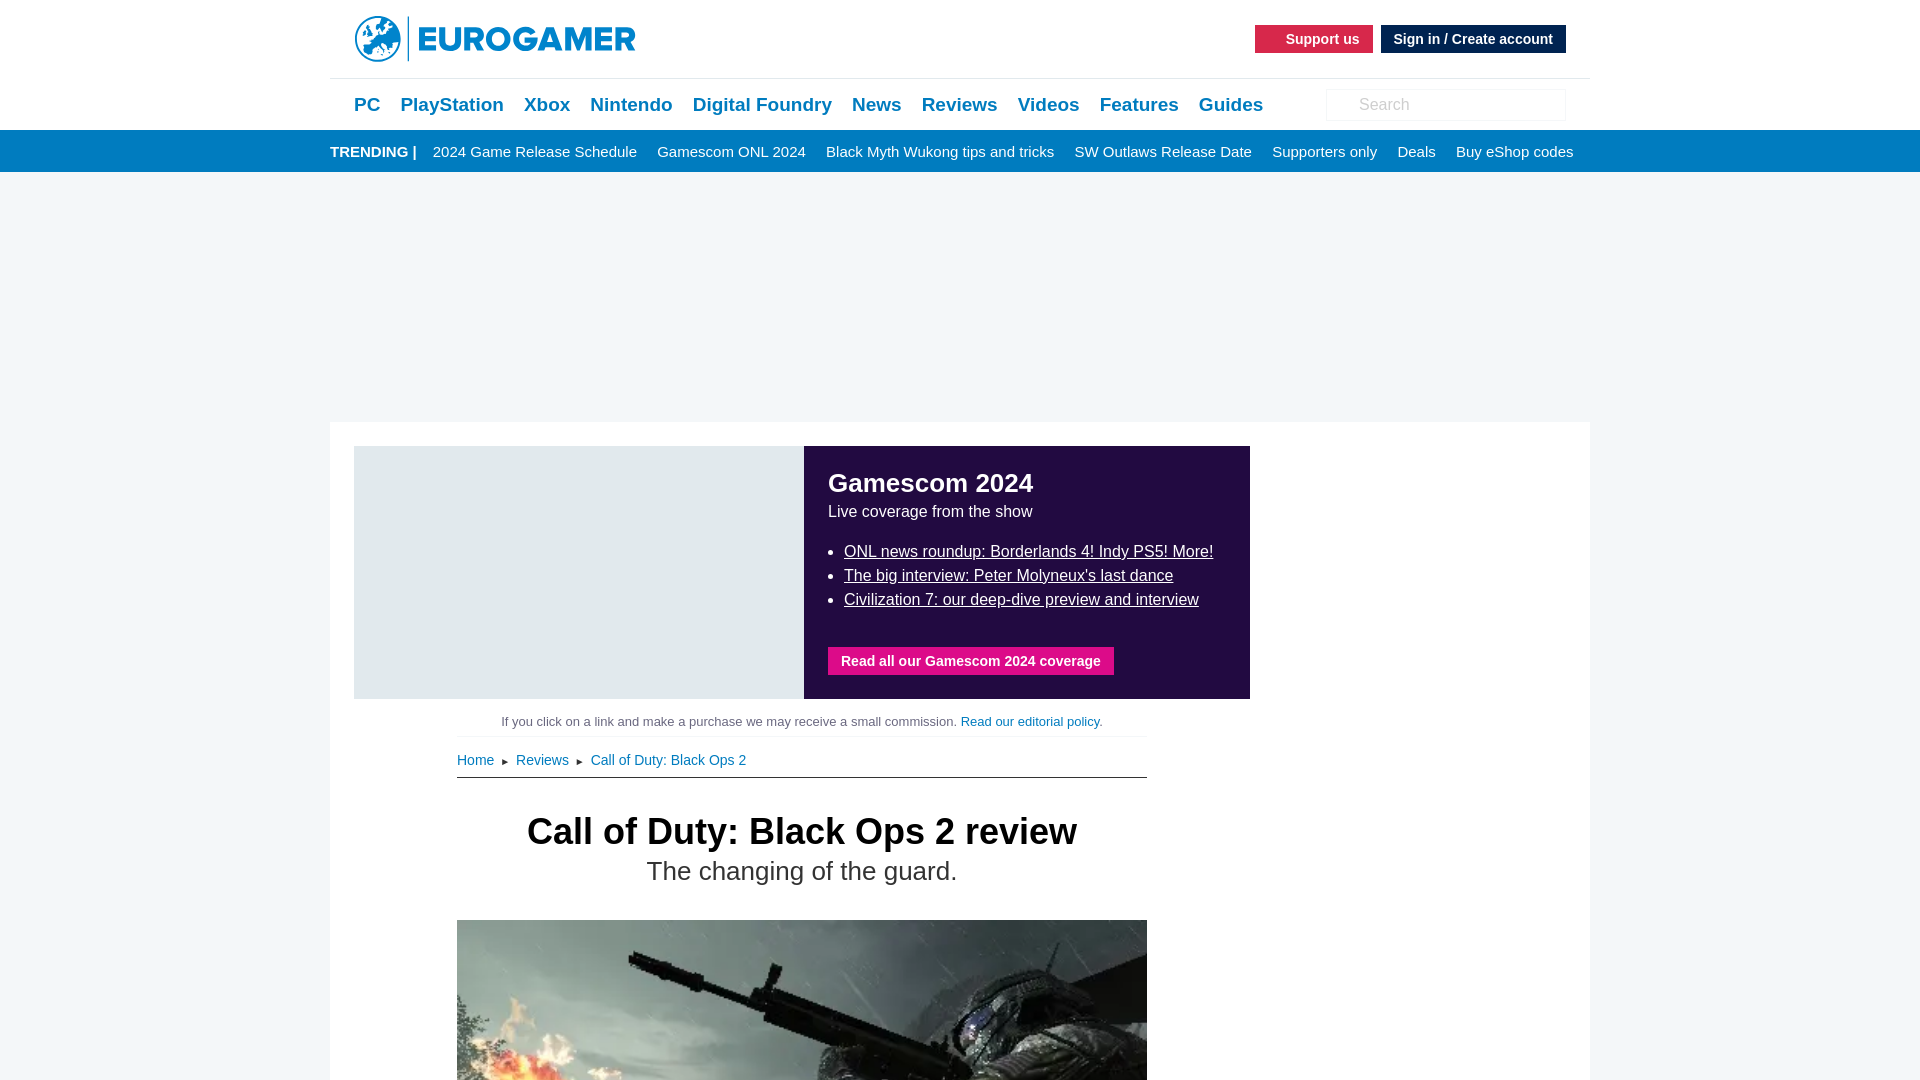  Describe the element at coordinates (940, 152) in the screenshot. I see `Black Myth Wukong tips and tricks` at that location.